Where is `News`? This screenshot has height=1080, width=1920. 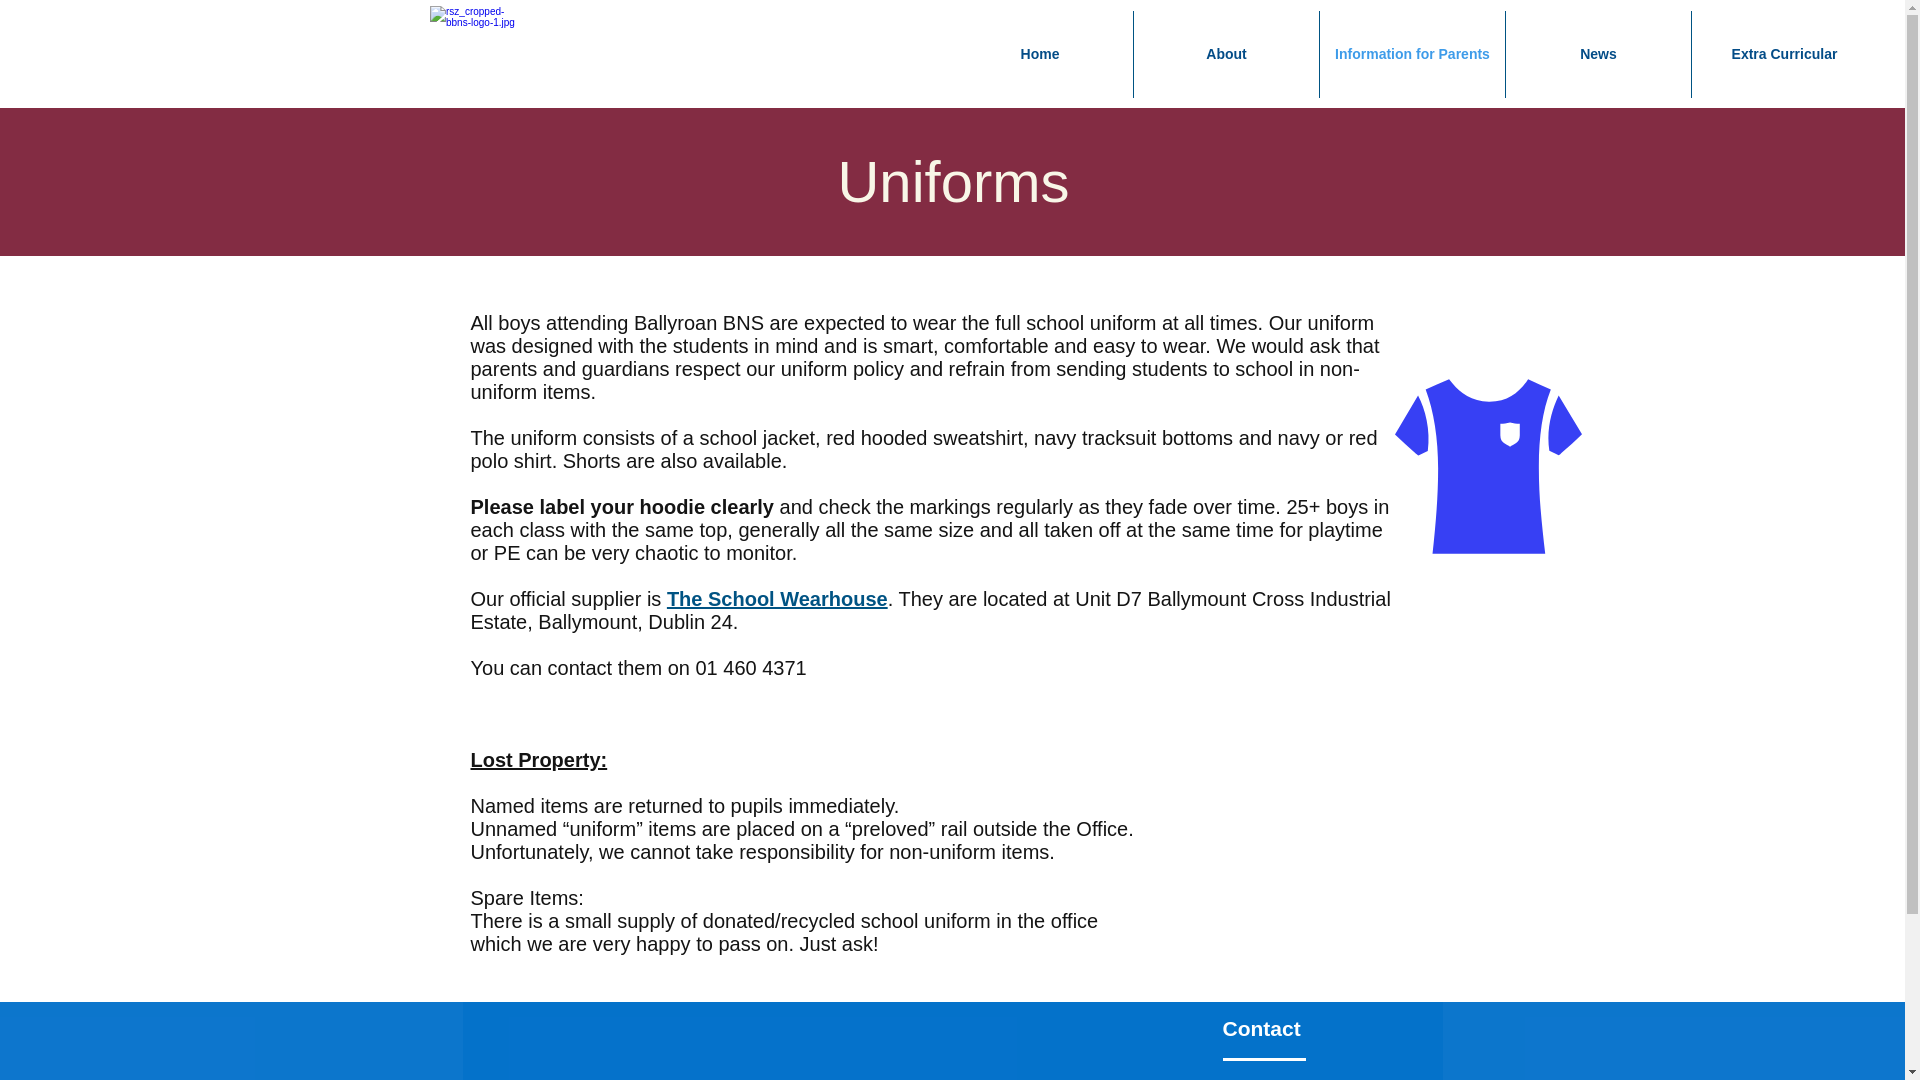 News is located at coordinates (1598, 54).